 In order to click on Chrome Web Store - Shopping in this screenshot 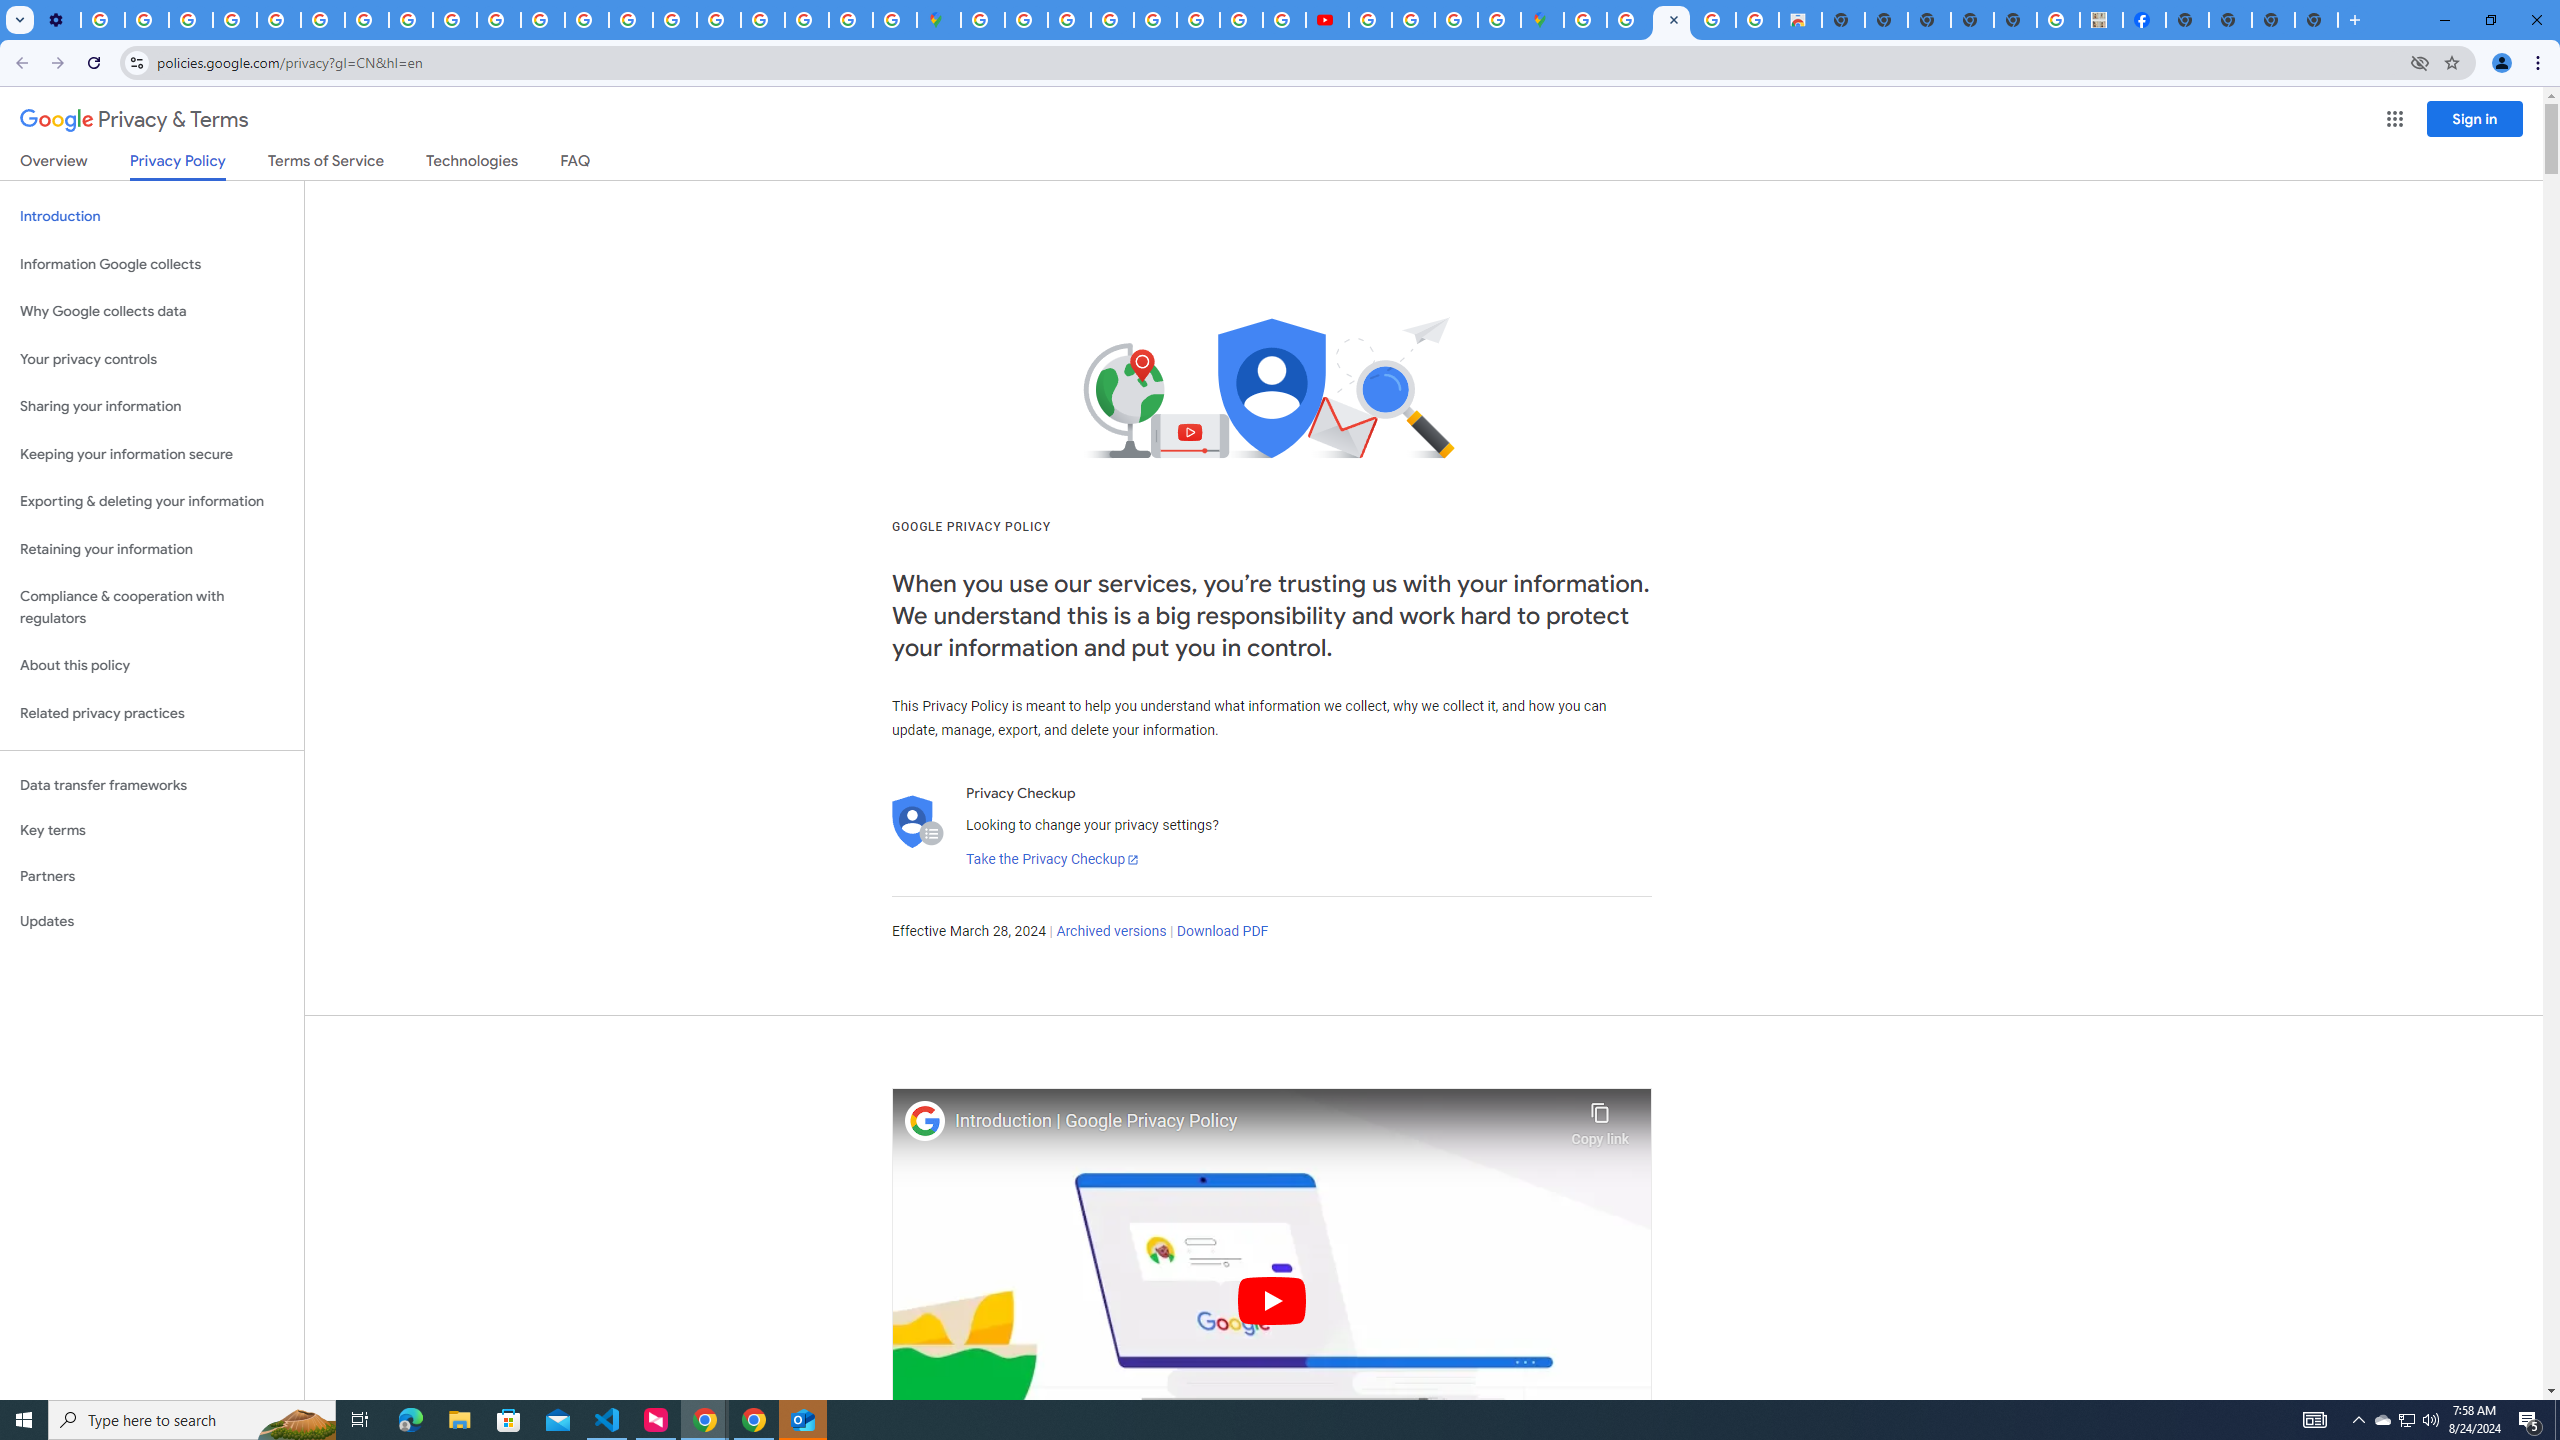, I will do `click(1799, 20)`.